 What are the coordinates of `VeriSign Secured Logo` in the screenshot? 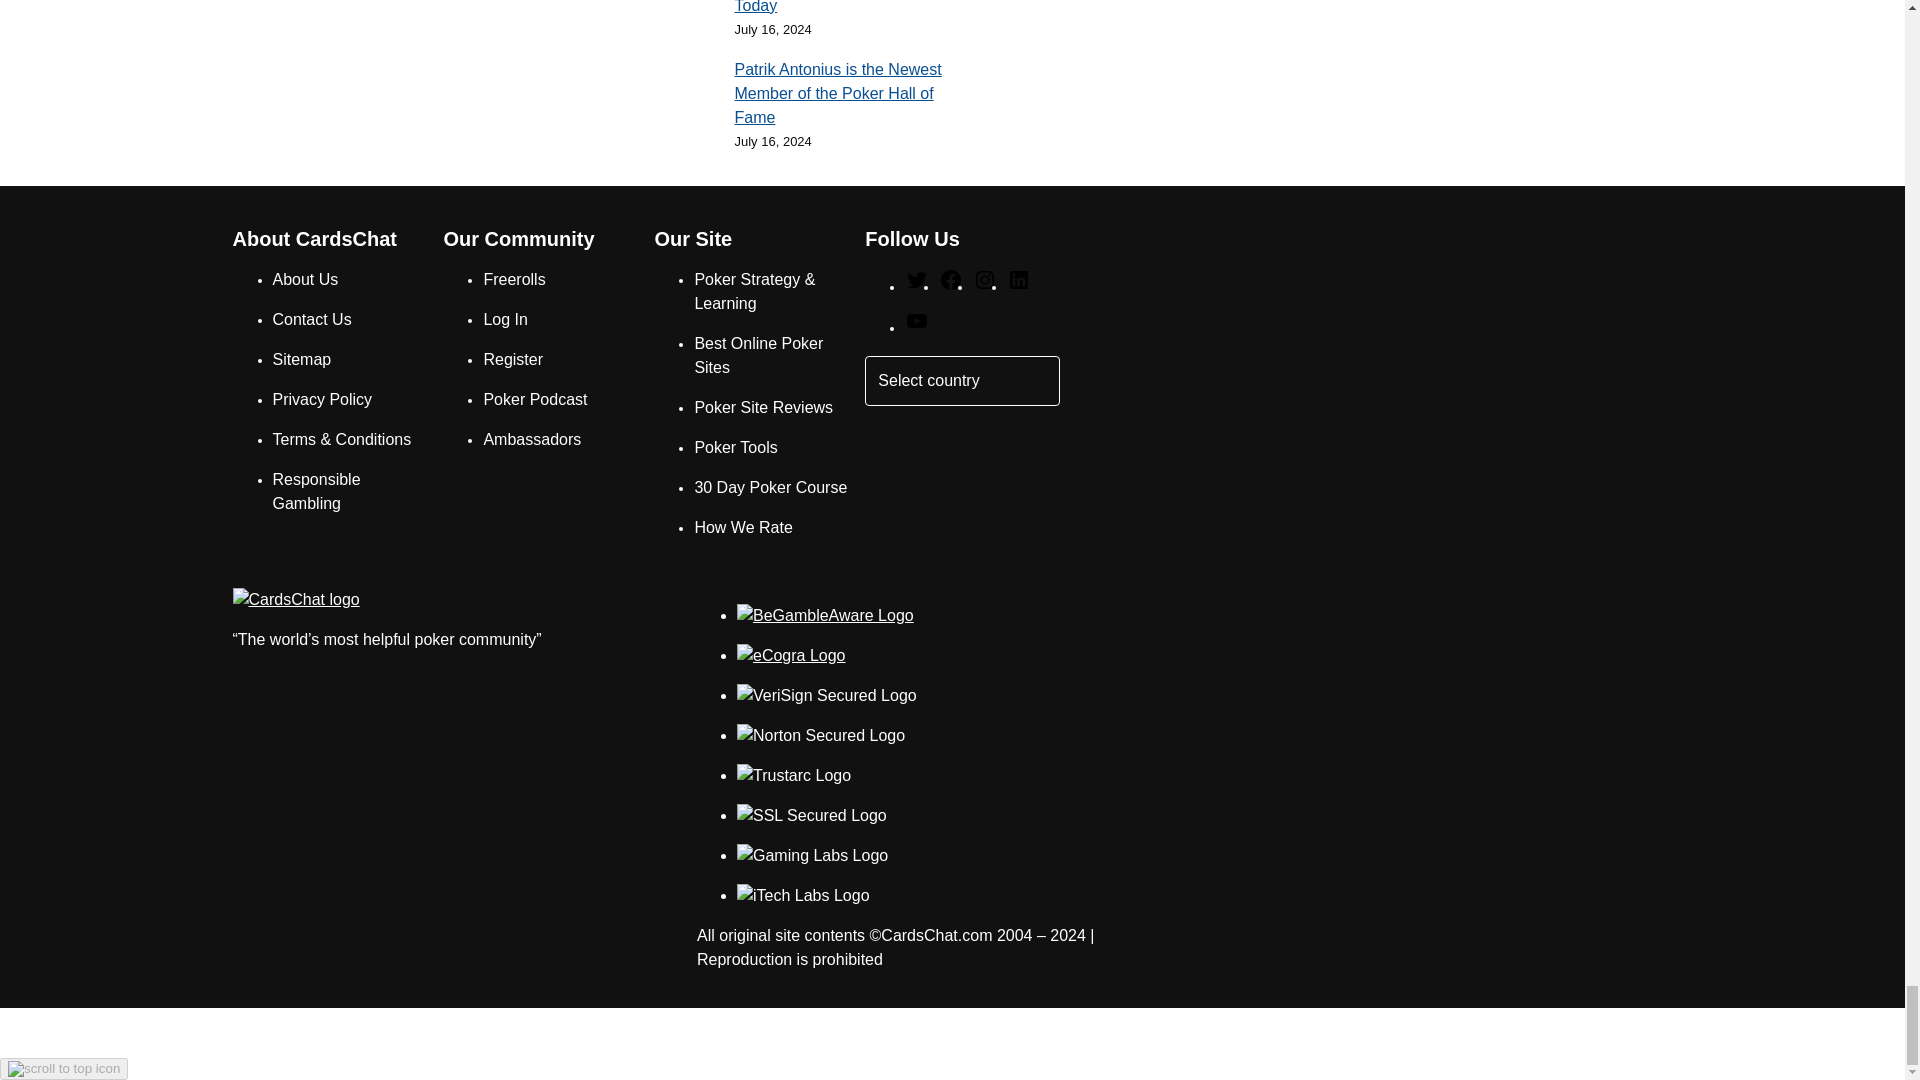 It's located at (827, 696).